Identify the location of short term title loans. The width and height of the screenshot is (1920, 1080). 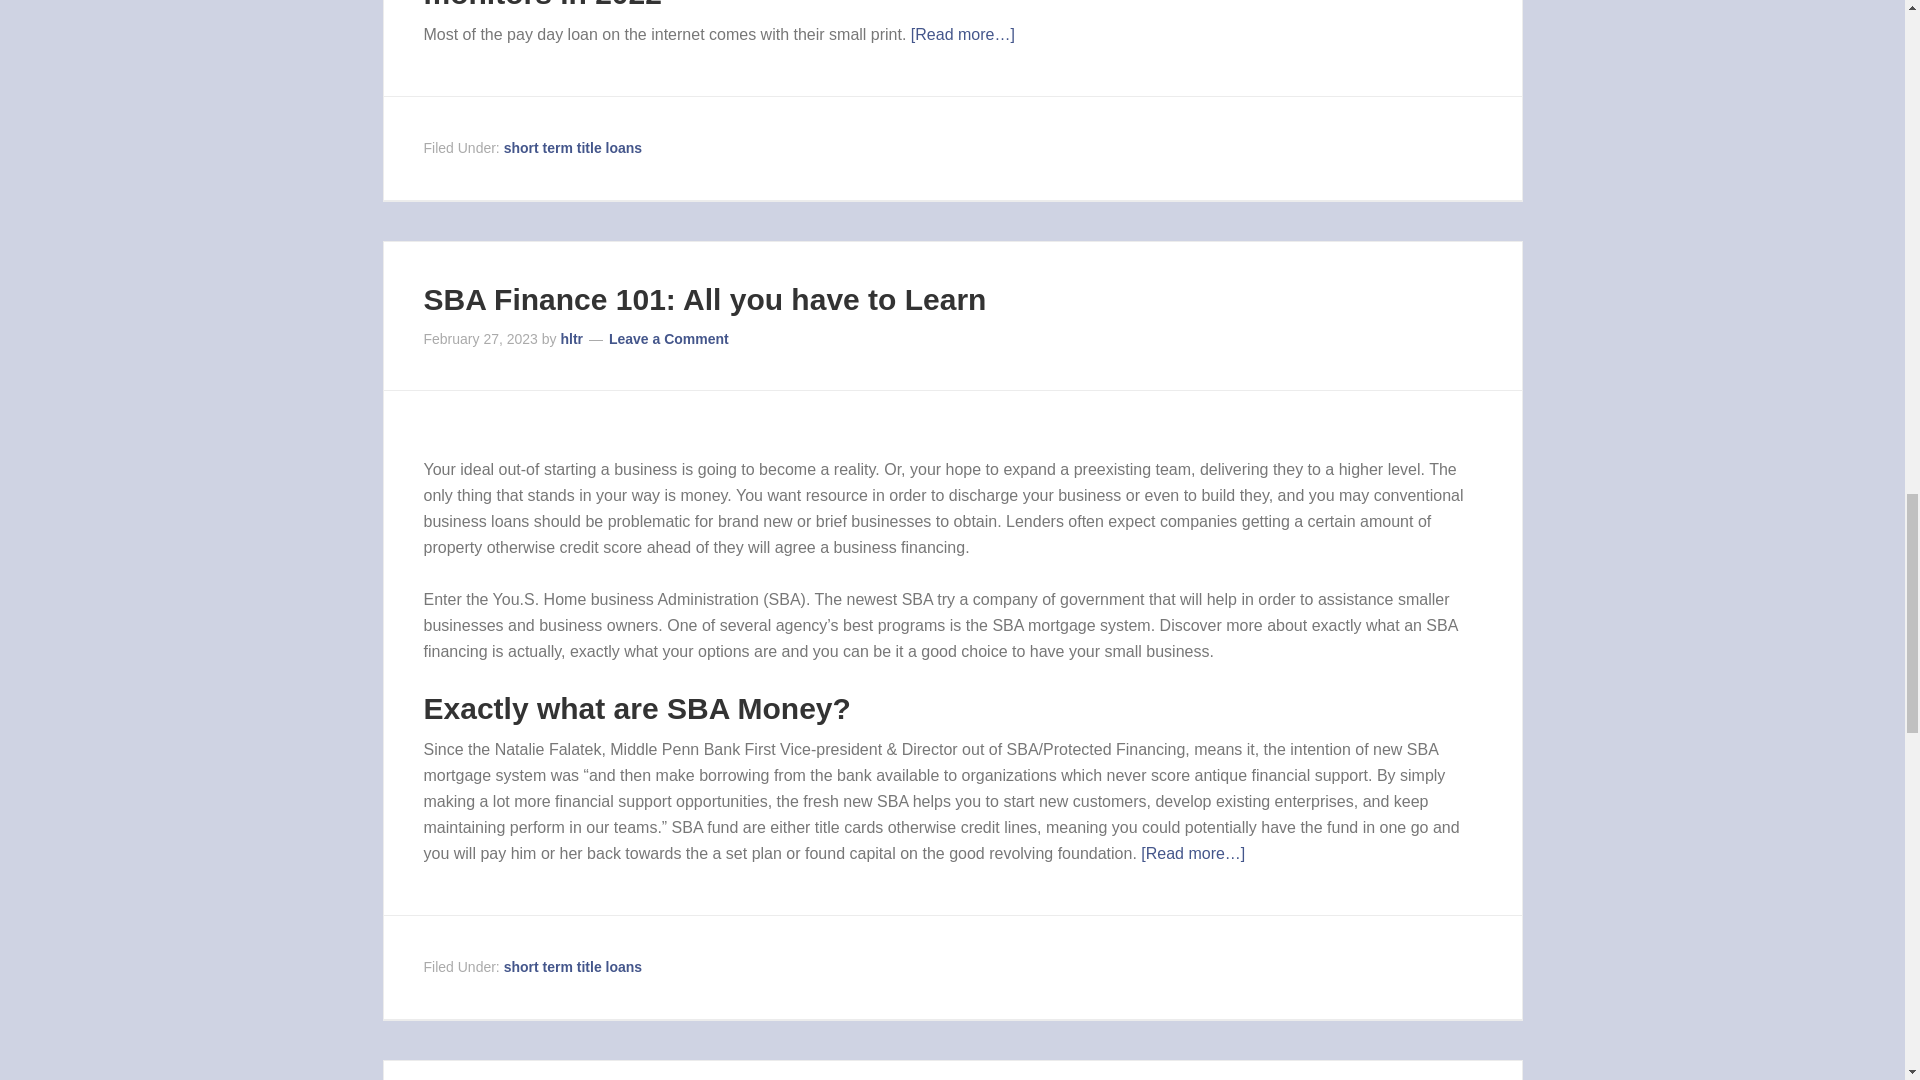
(572, 967).